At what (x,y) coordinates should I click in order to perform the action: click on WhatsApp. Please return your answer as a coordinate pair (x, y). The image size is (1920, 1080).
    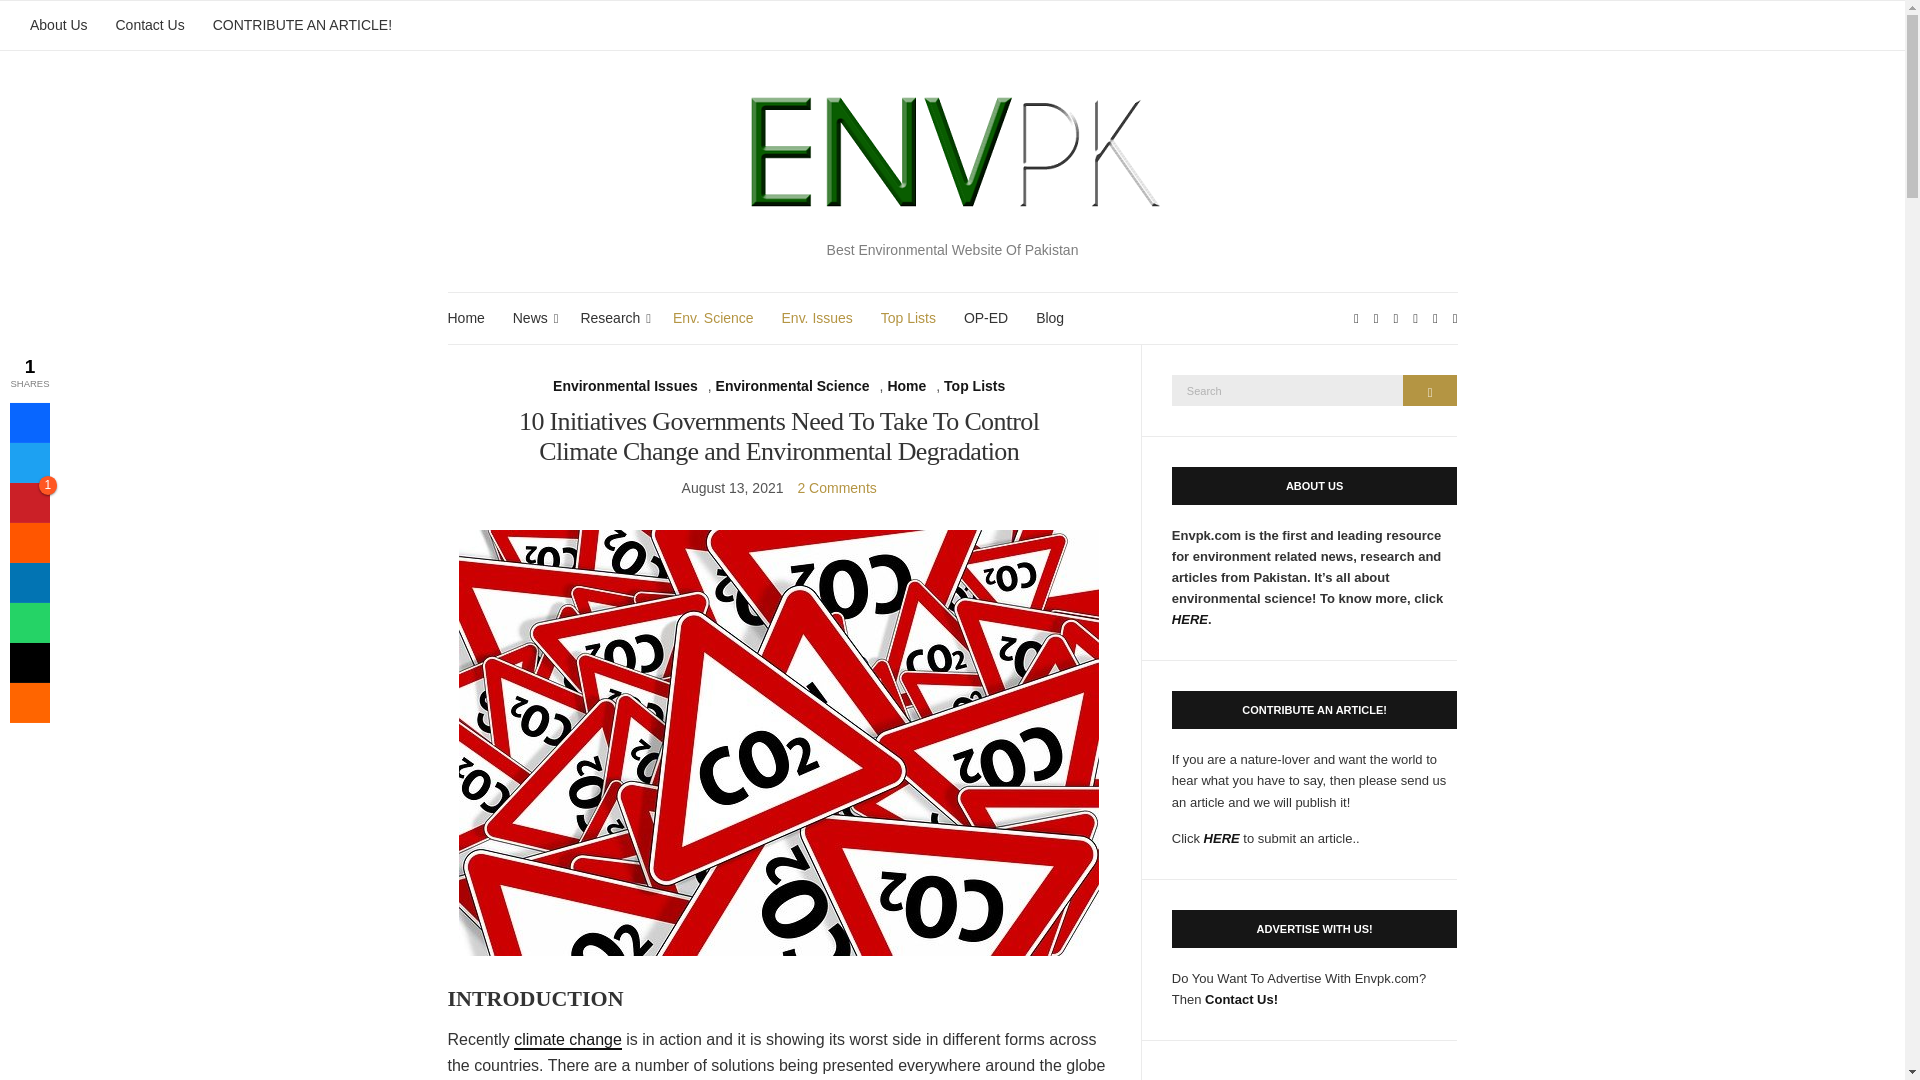
    Looking at the image, I should click on (29, 622).